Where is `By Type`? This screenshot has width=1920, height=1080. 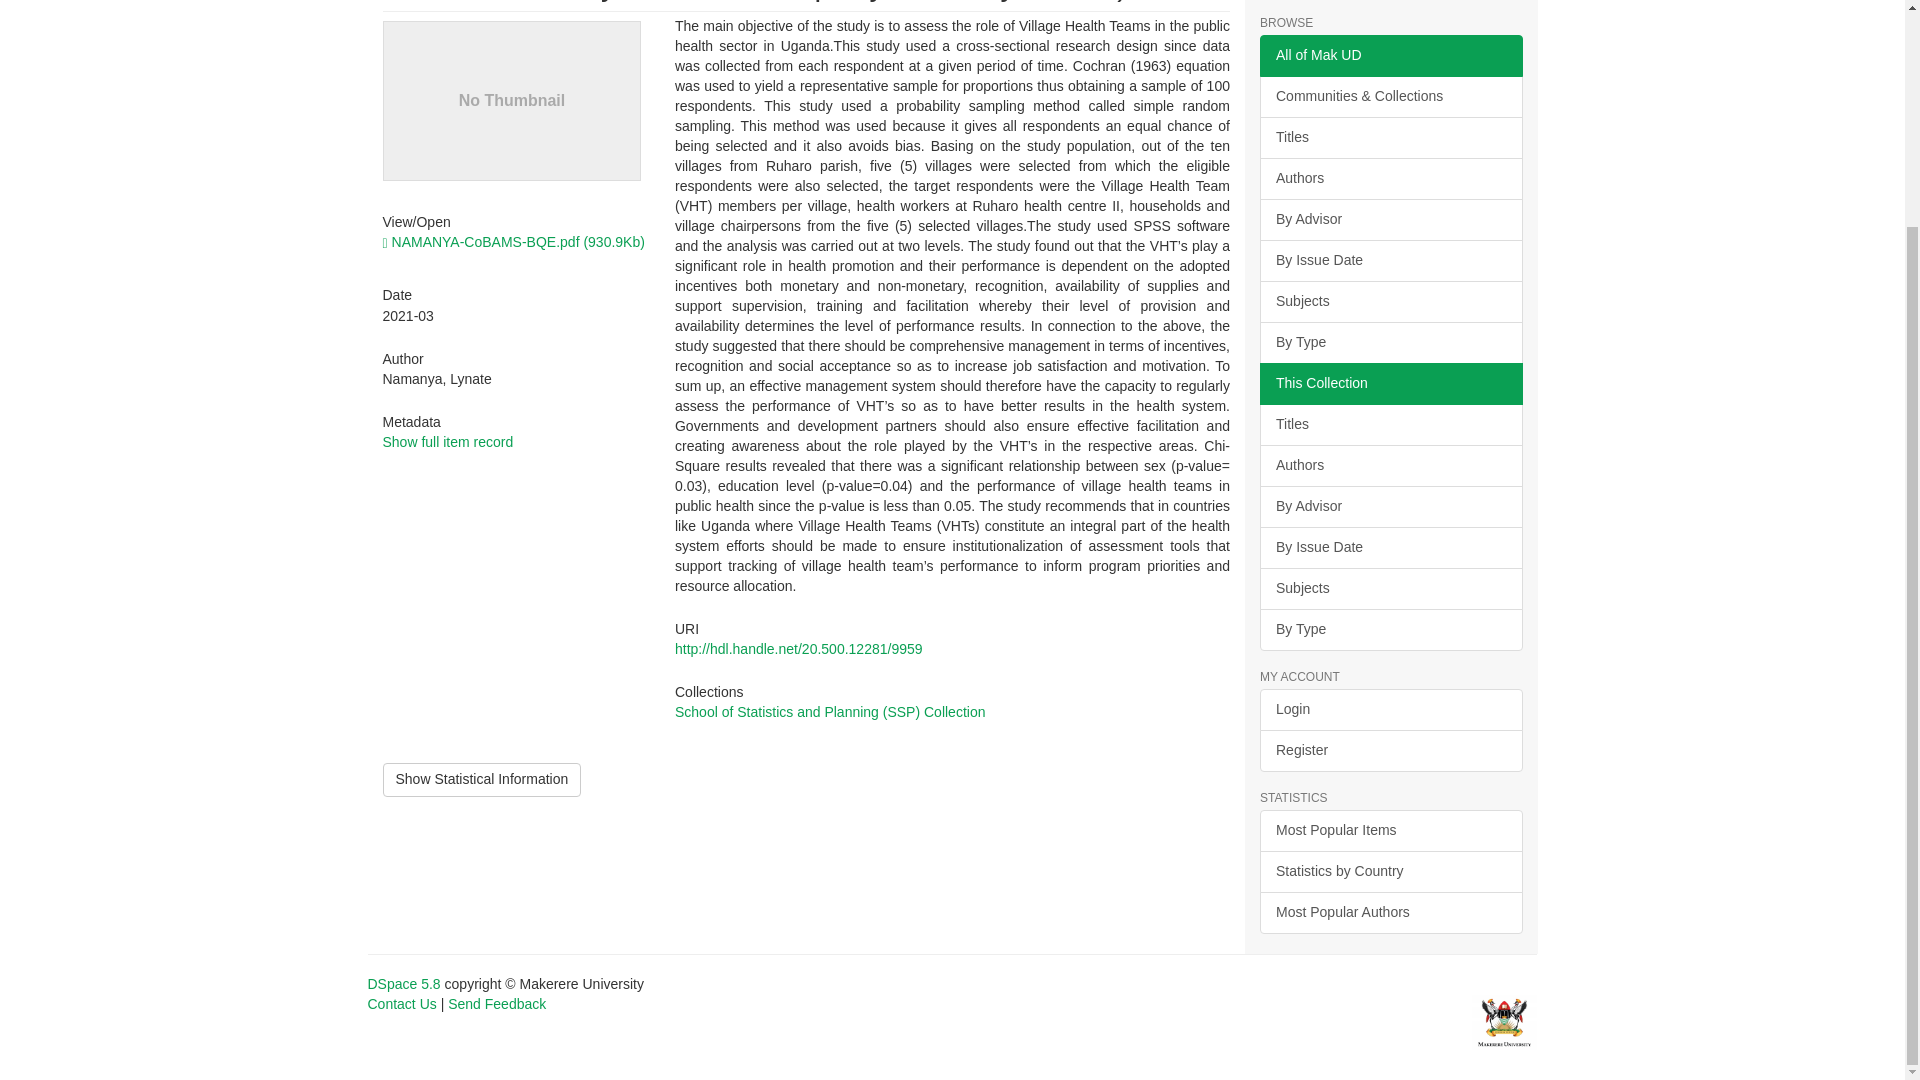 By Type is located at coordinates (1390, 342).